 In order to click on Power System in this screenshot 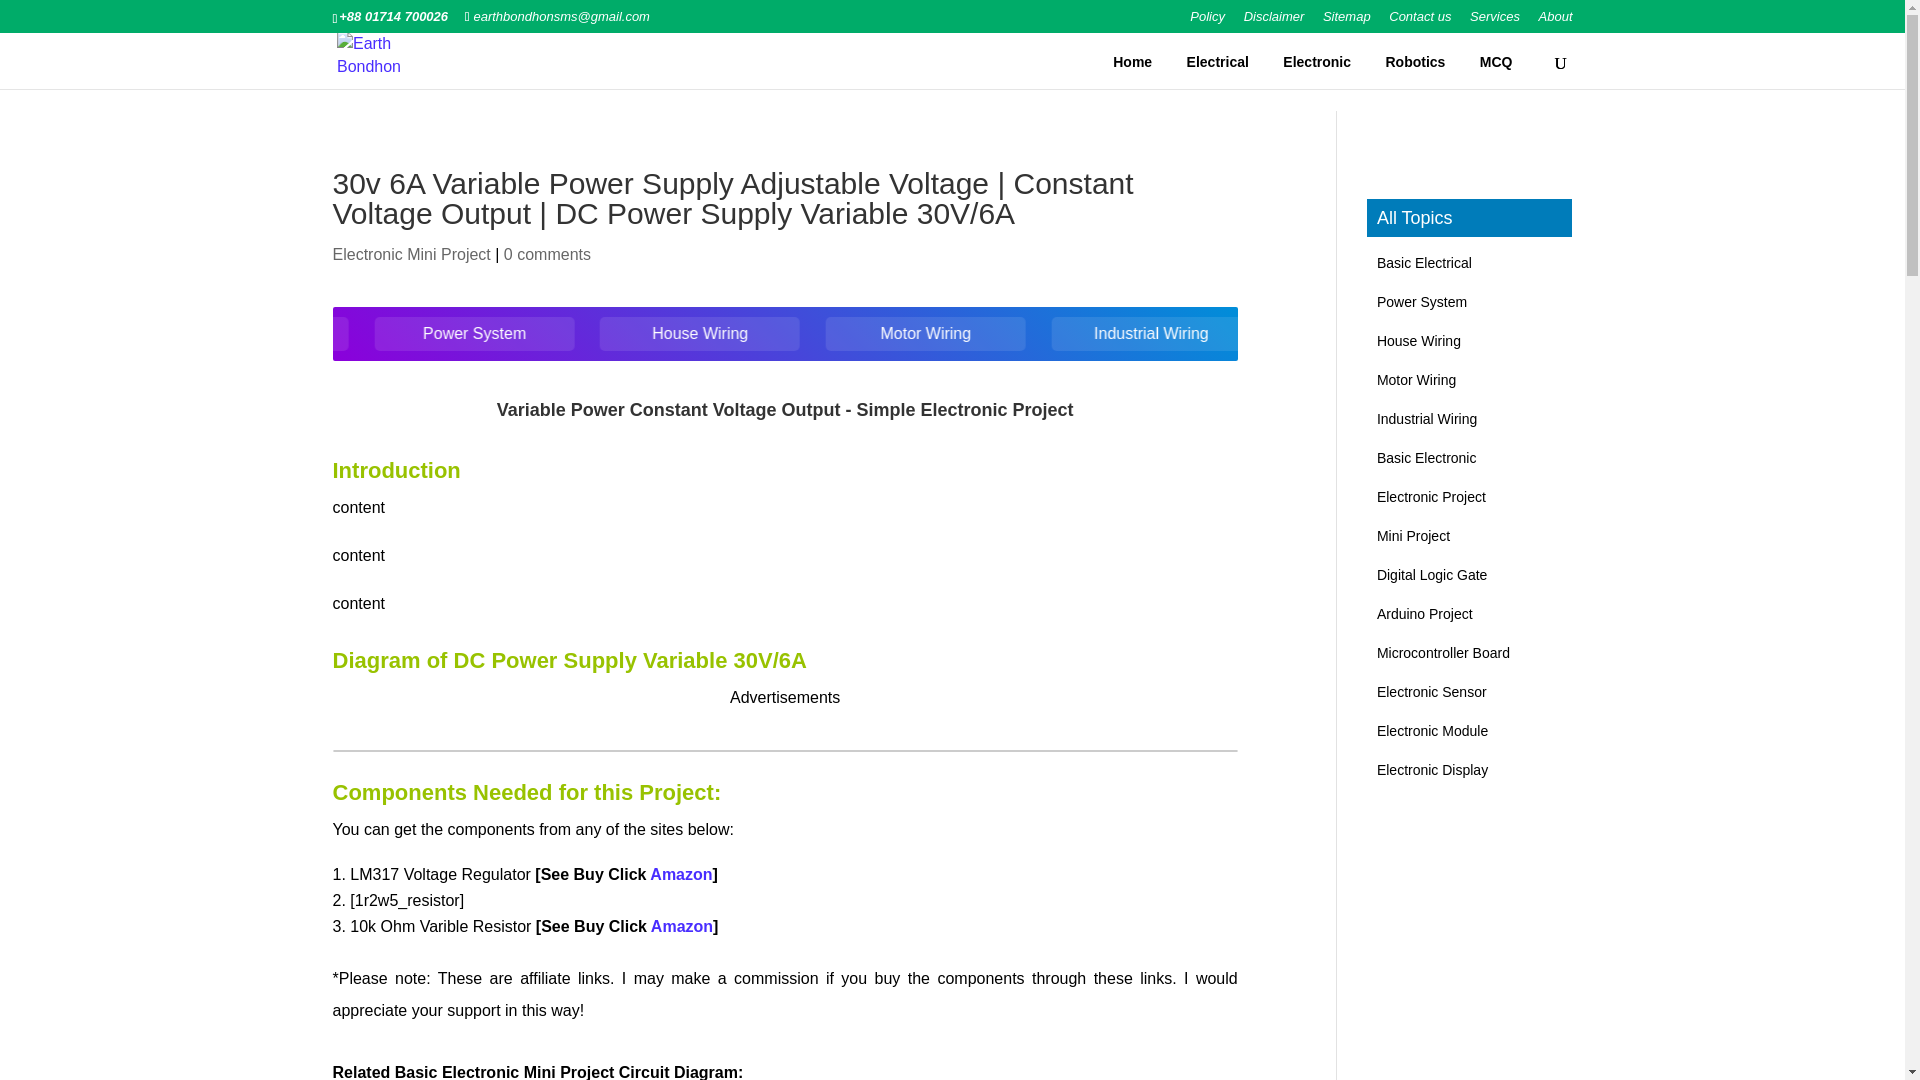, I will do `click(600, 333)`.